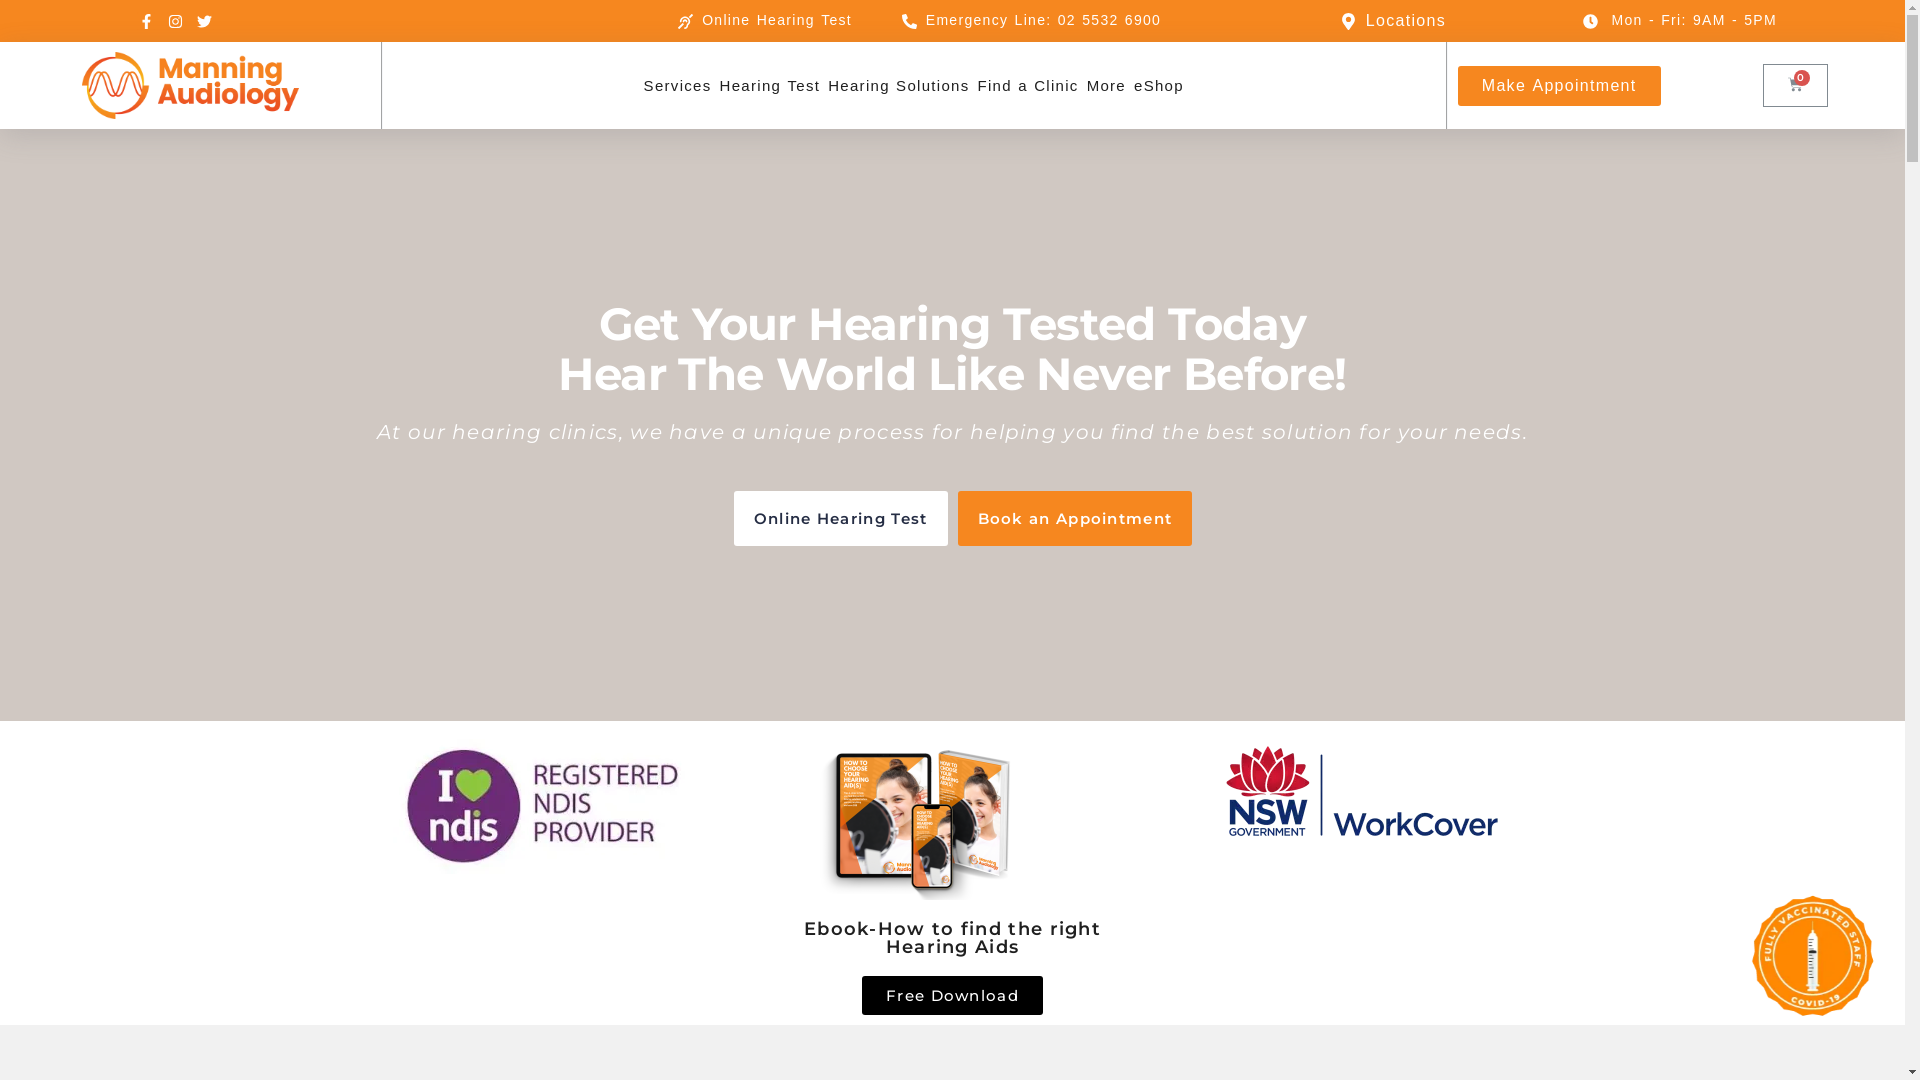 Image resolution: width=1920 pixels, height=1080 pixels. Describe the element at coordinates (1076, 518) in the screenshot. I see `Book an Appointment` at that location.